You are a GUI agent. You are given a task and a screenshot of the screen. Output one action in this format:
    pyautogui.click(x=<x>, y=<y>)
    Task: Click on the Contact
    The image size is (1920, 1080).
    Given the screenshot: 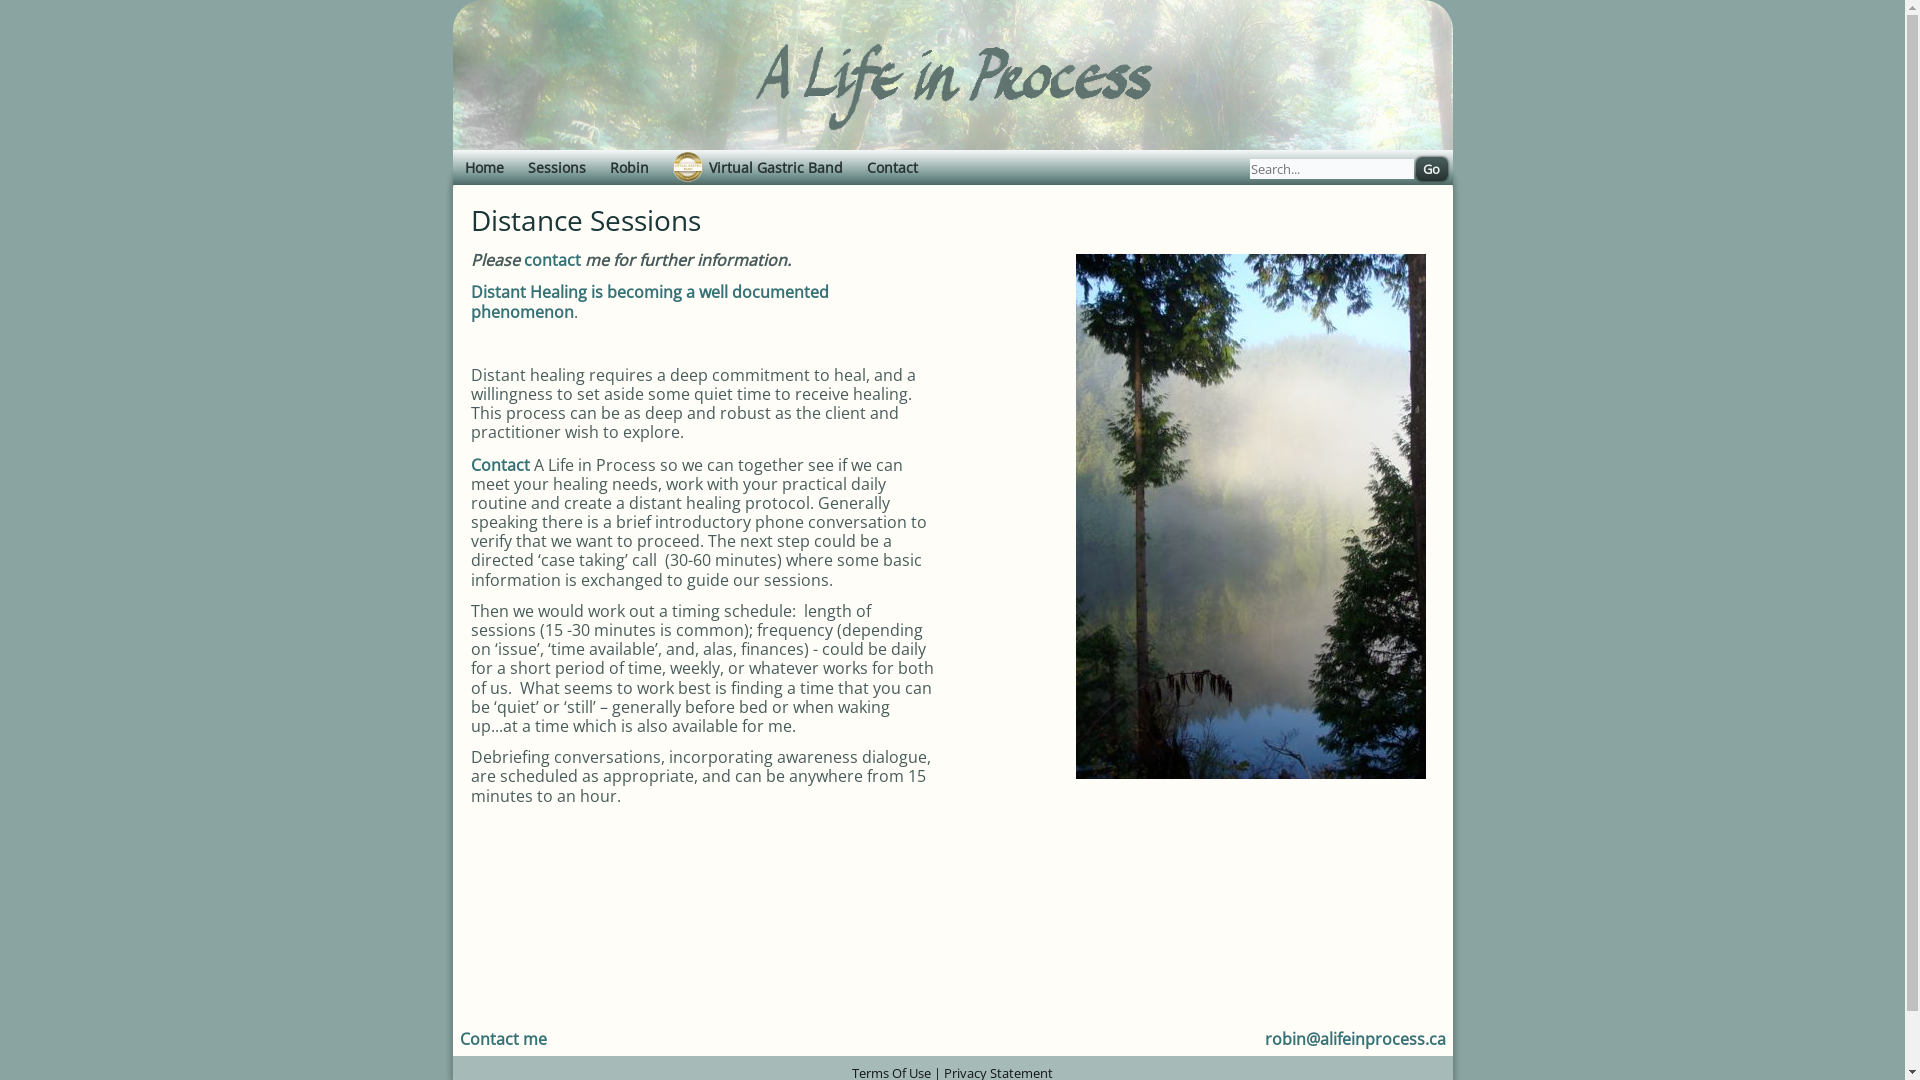 What is the action you would take?
    pyautogui.click(x=892, y=168)
    